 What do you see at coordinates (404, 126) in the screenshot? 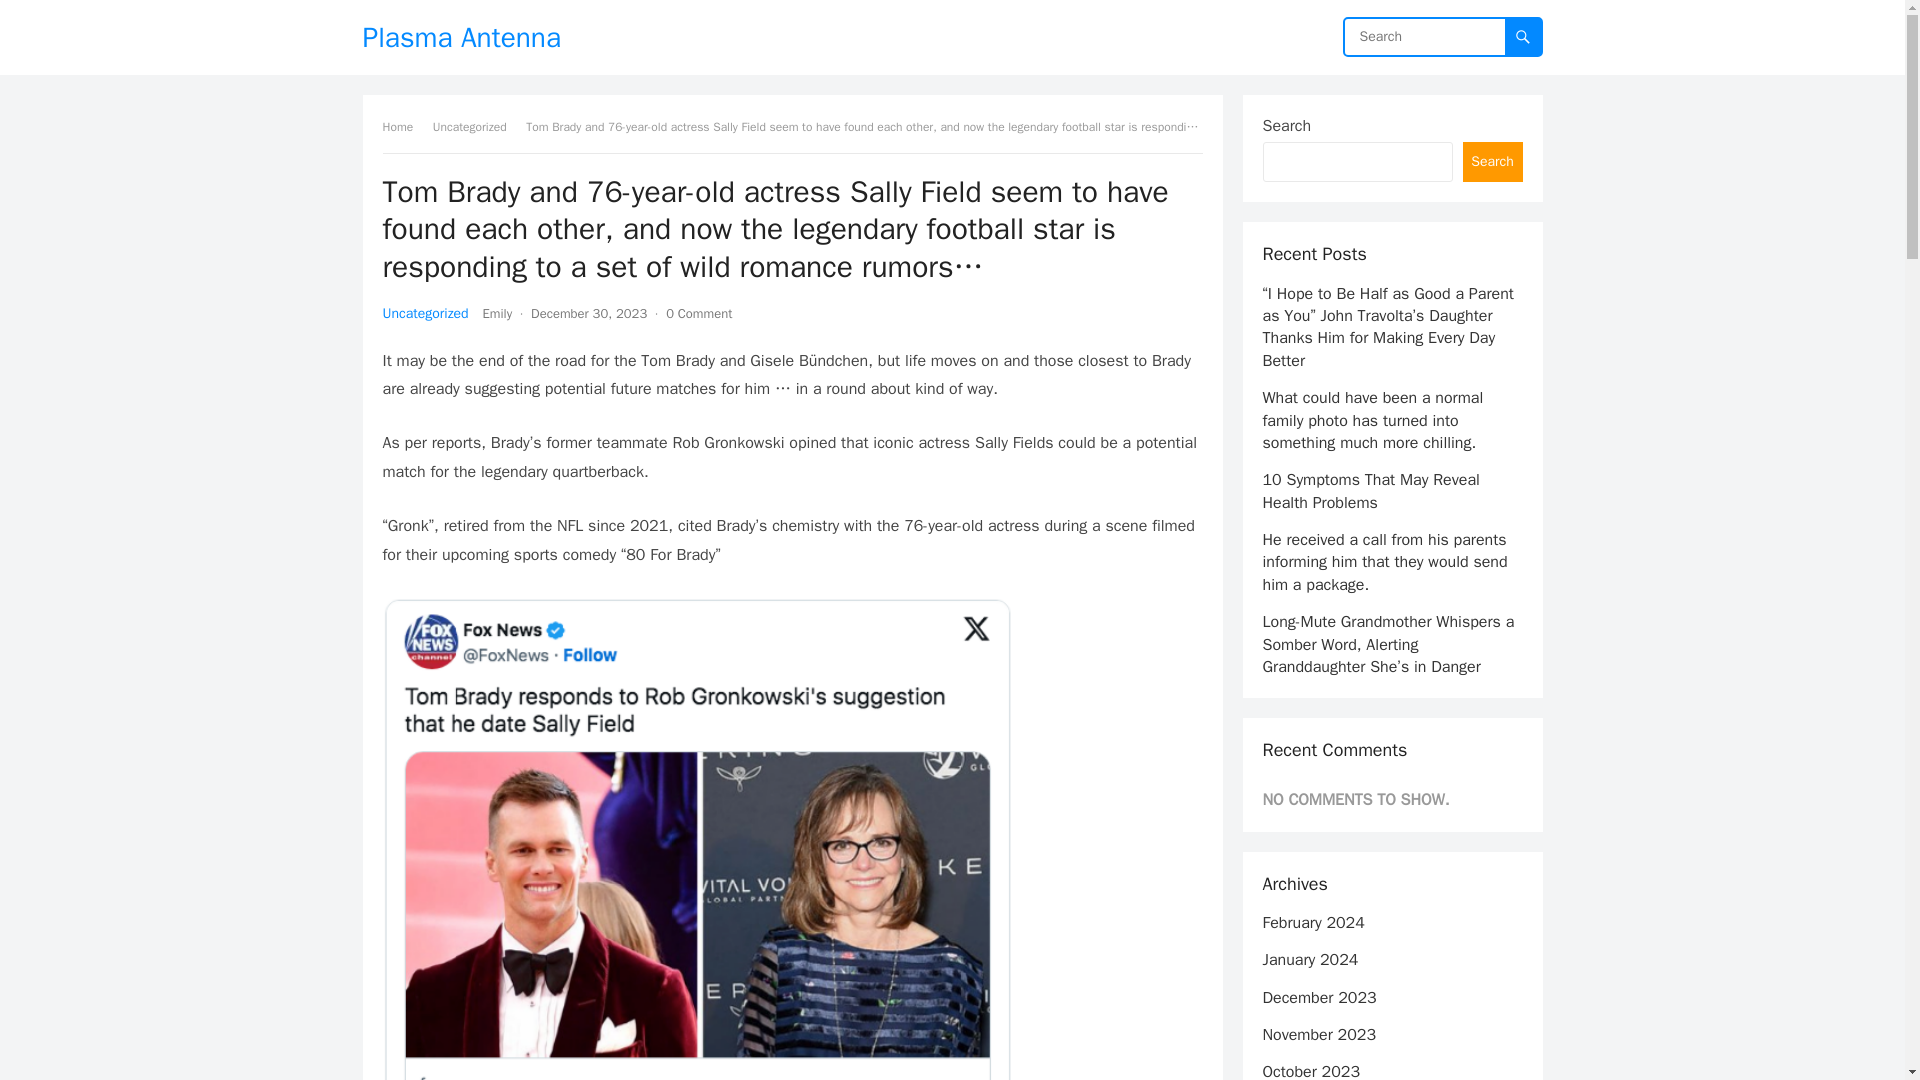
I see `Home` at bounding box center [404, 126].